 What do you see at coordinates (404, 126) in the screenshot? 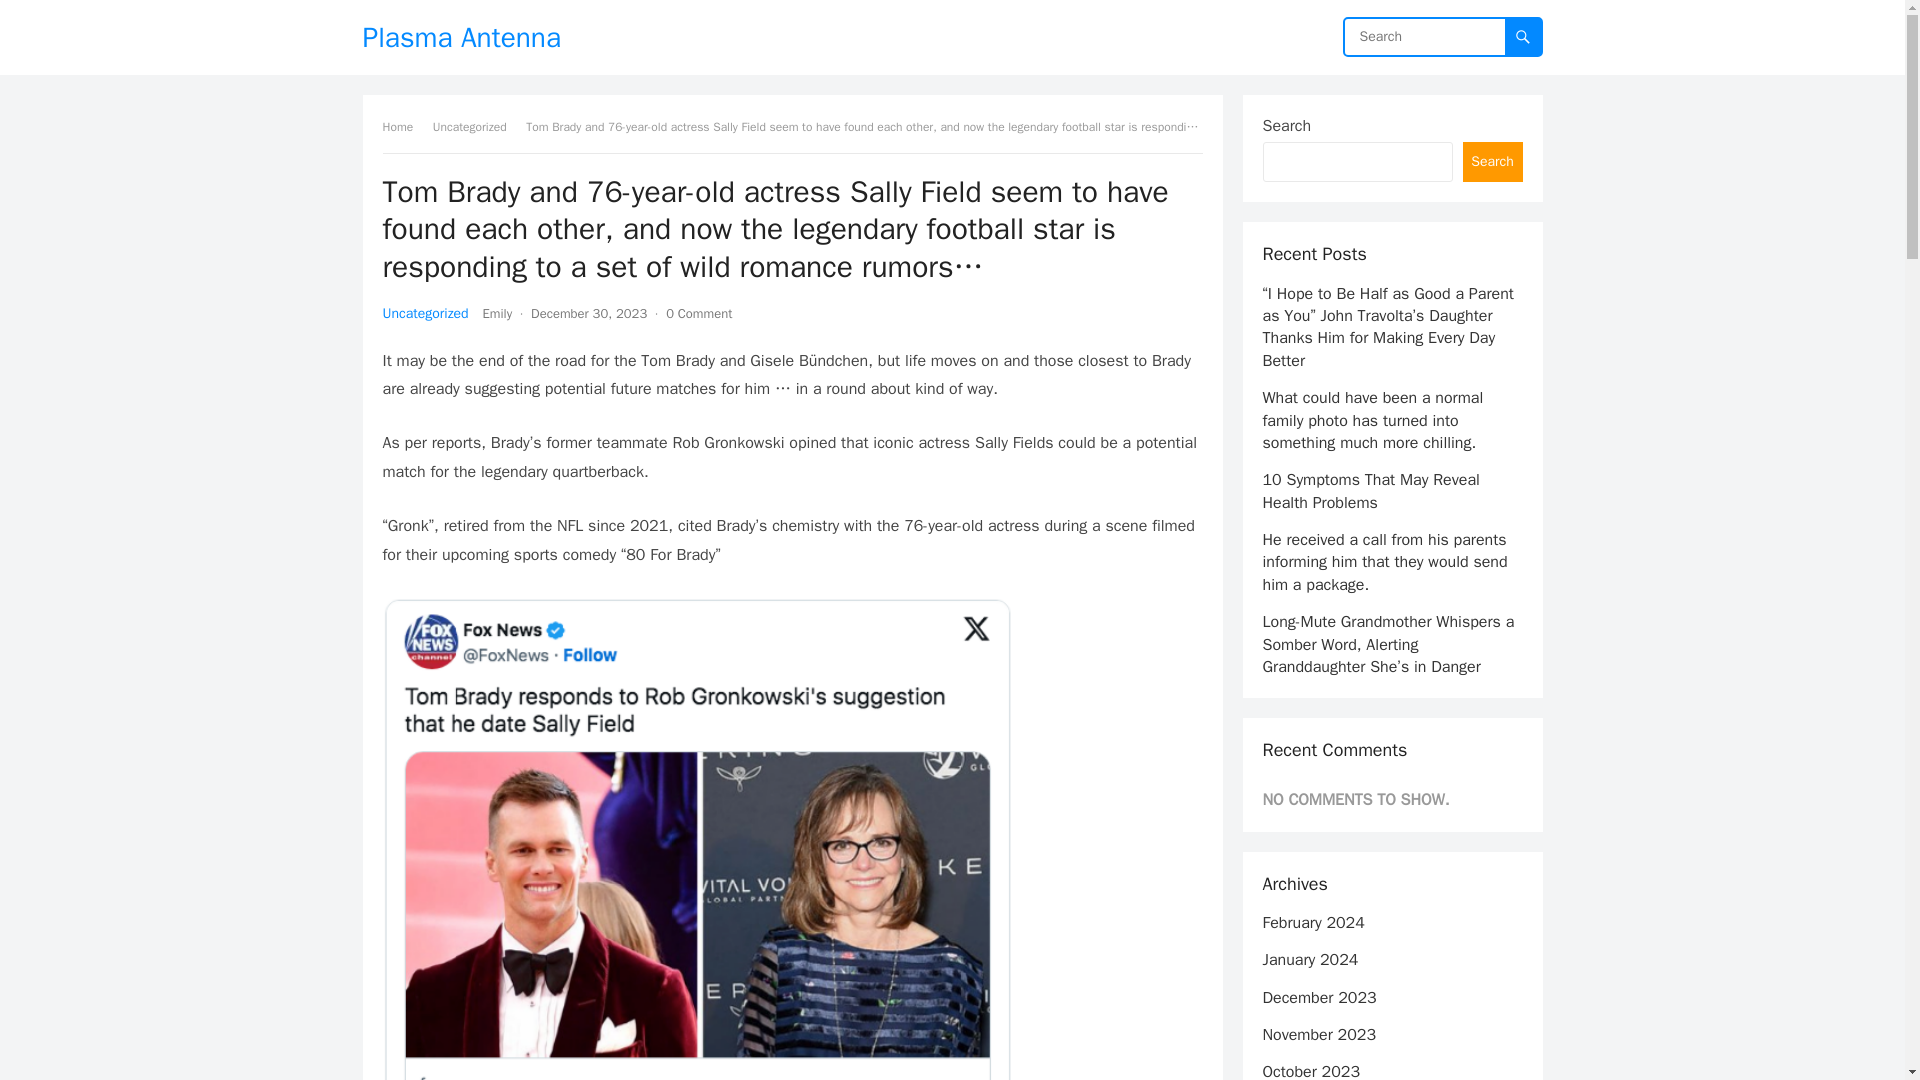
I see `Home` at bounding box center [404, 126].